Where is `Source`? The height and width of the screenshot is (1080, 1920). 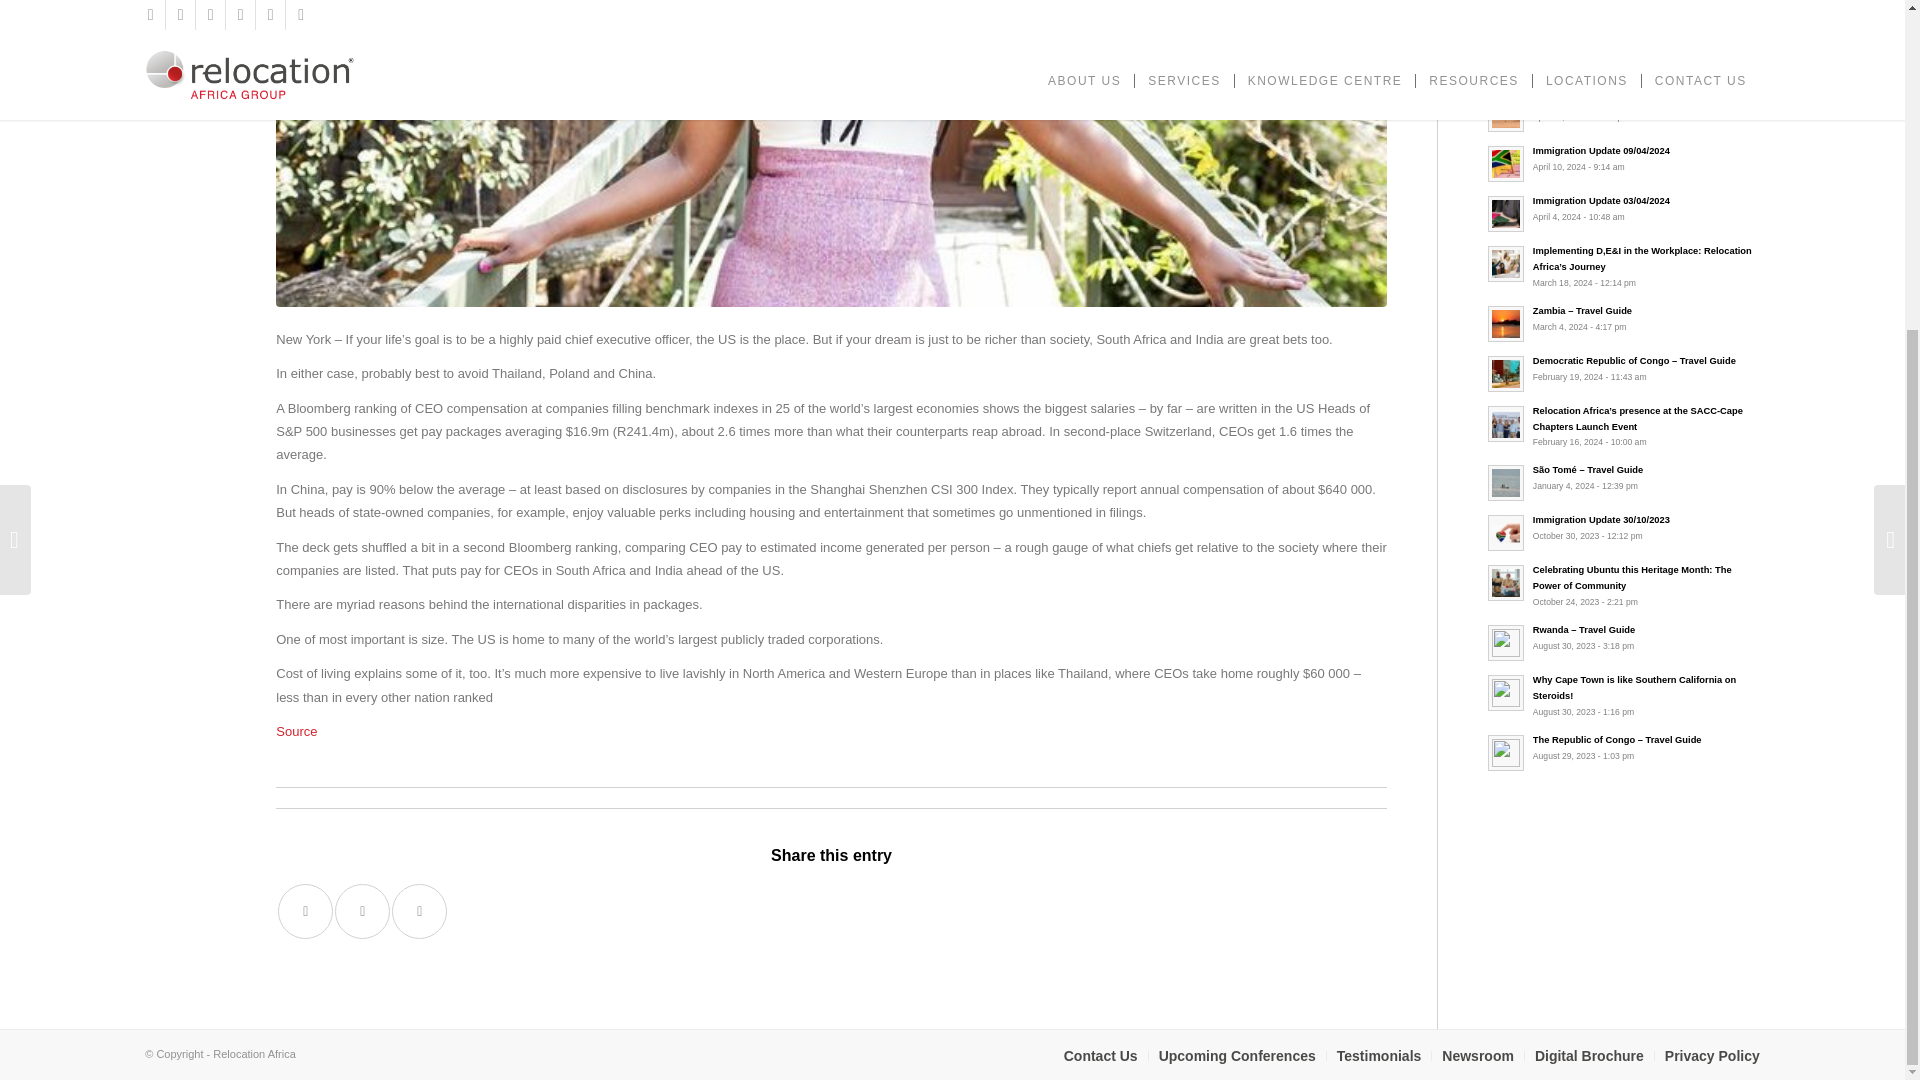
Source is located at coordinates (296, 730).